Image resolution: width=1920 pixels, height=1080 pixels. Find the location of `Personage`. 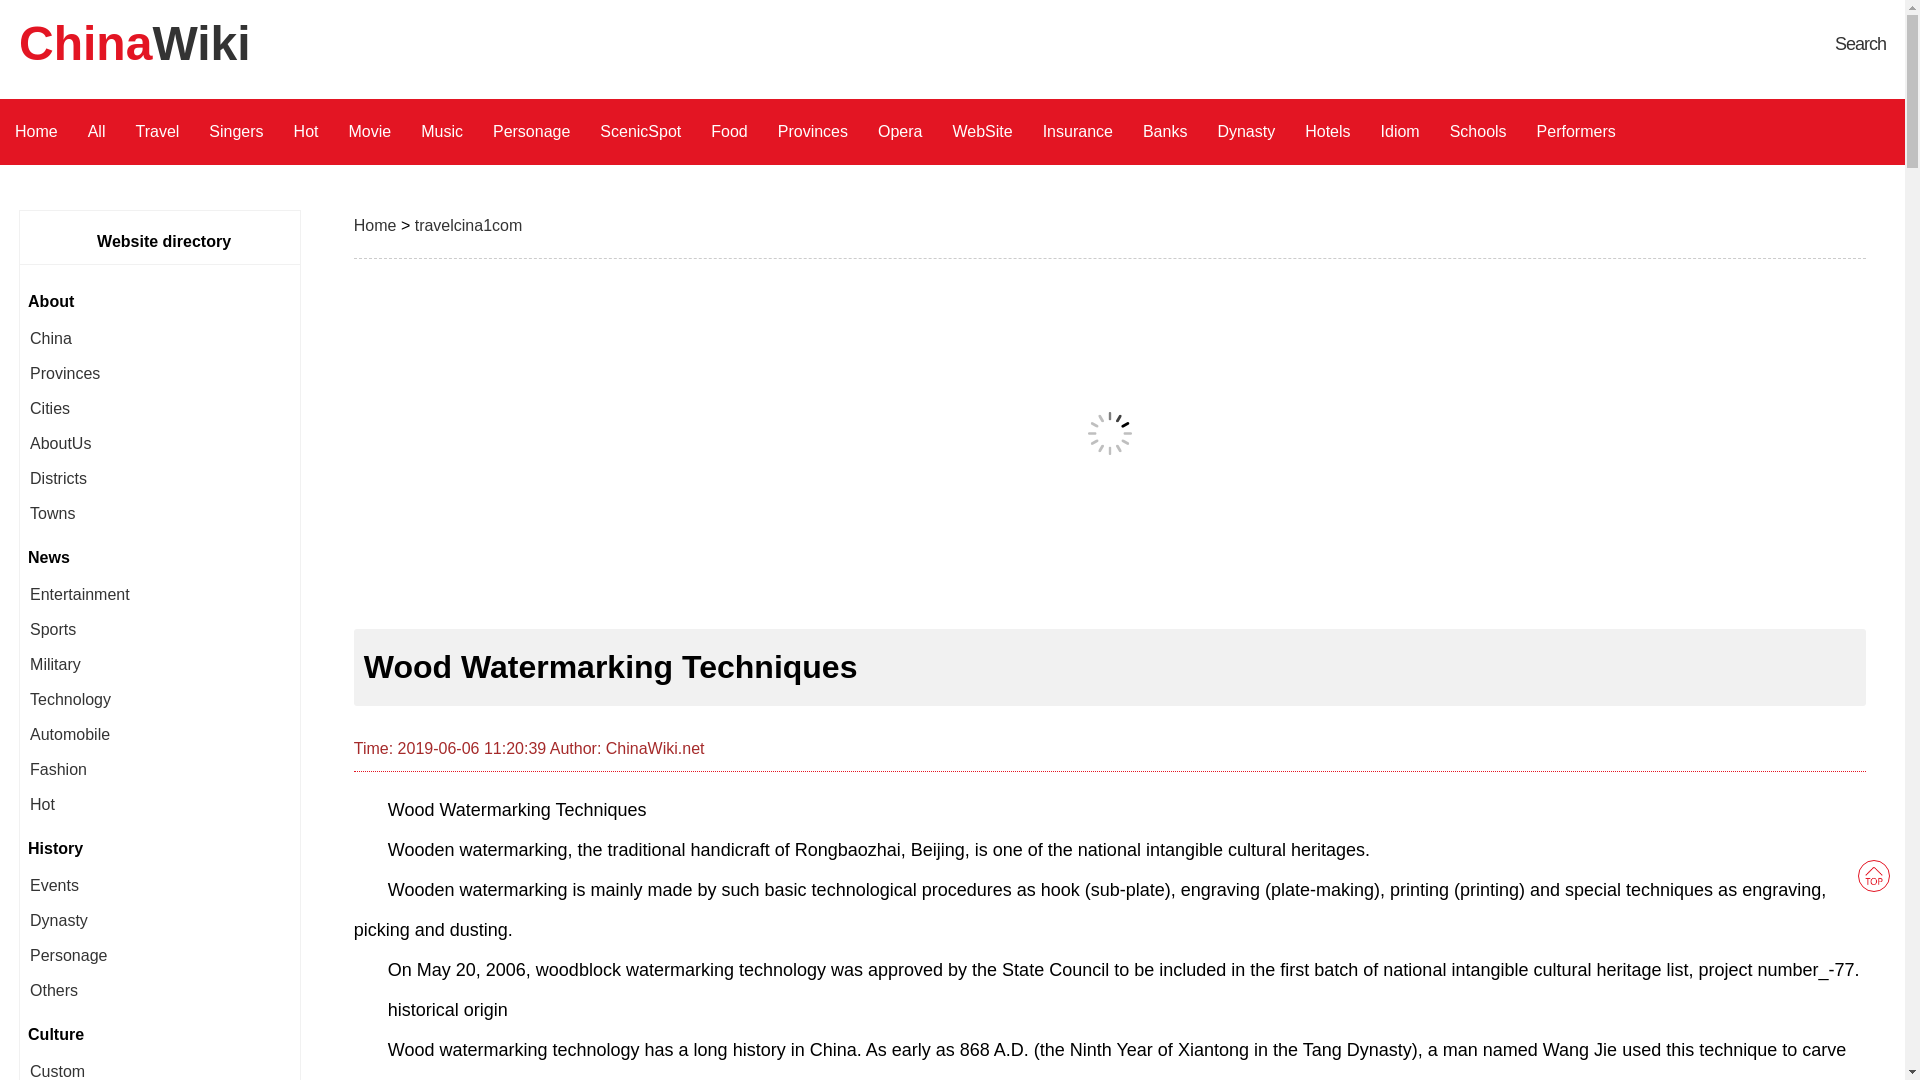

Personage is located at coordinates (532, 132).